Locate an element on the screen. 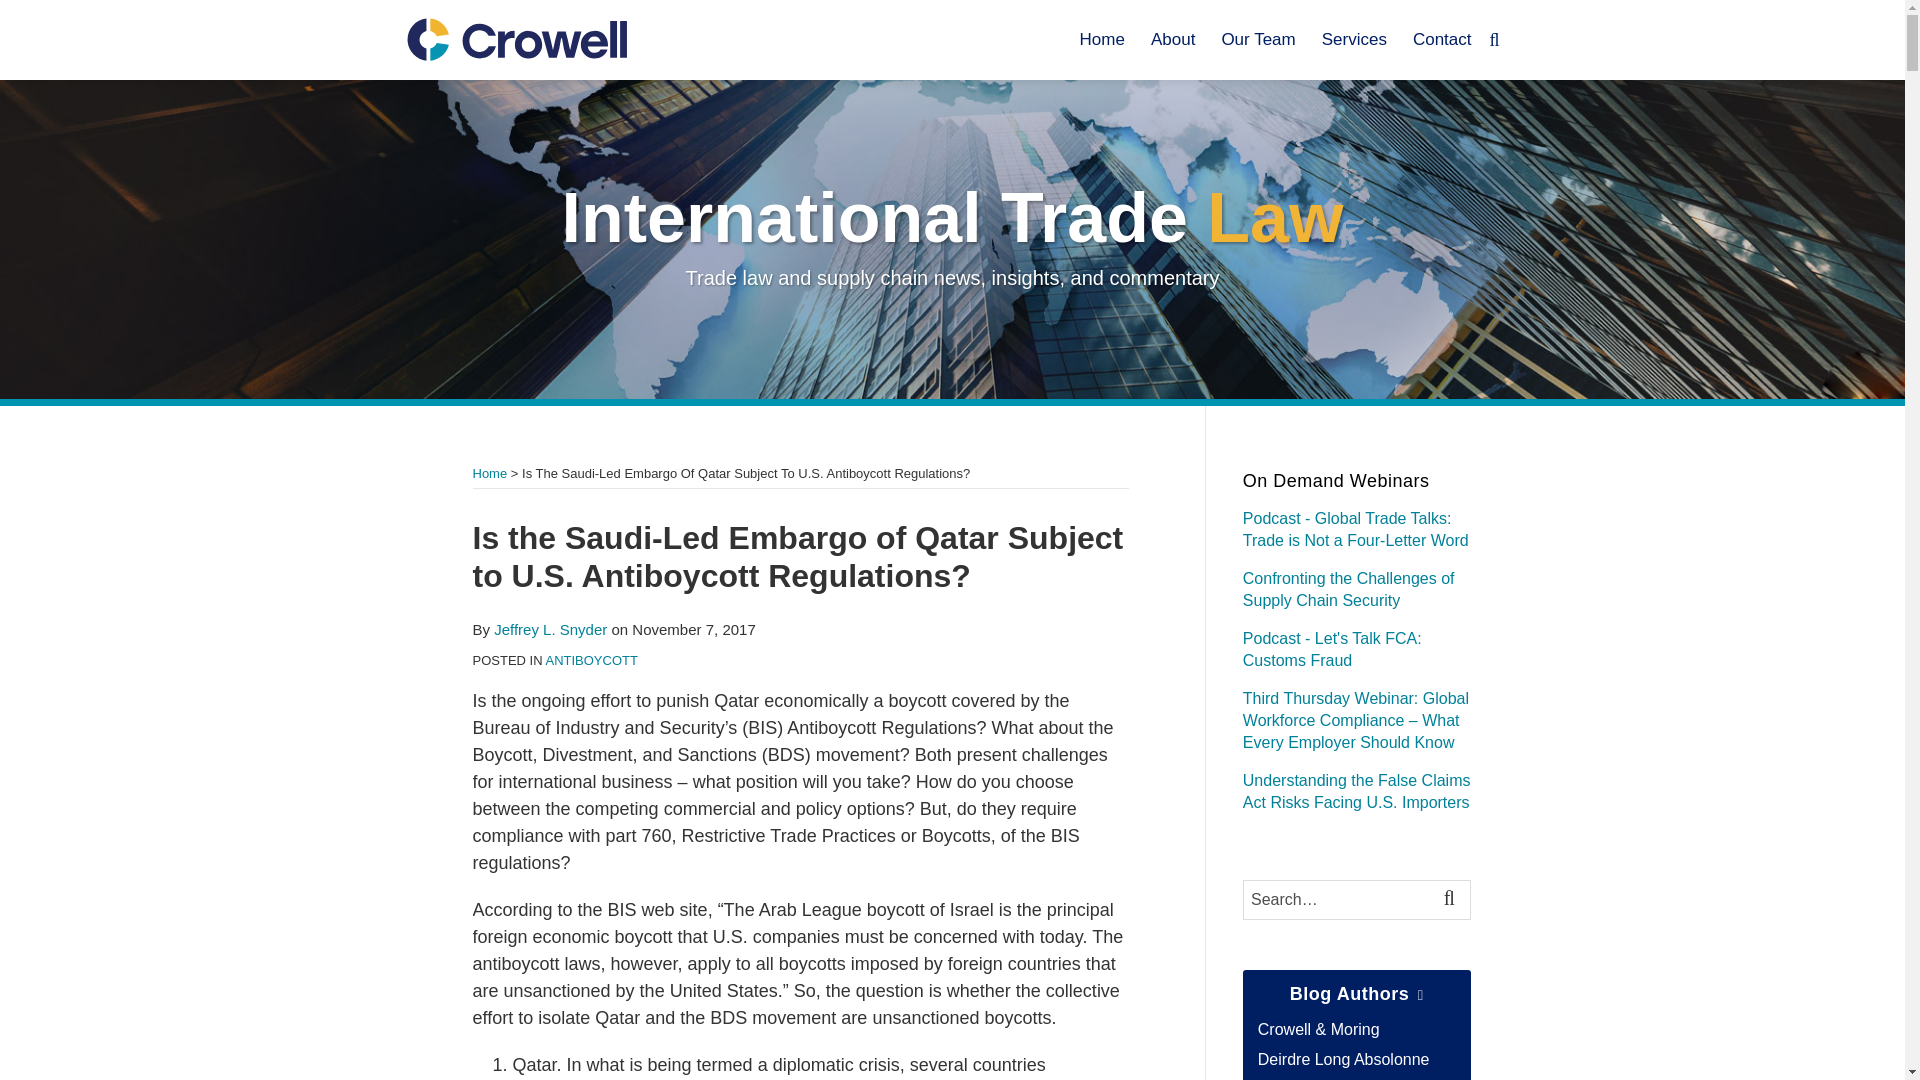 The height and width of the screenshot is (1080, 1920). Services is located at coordinates (1354, 40).